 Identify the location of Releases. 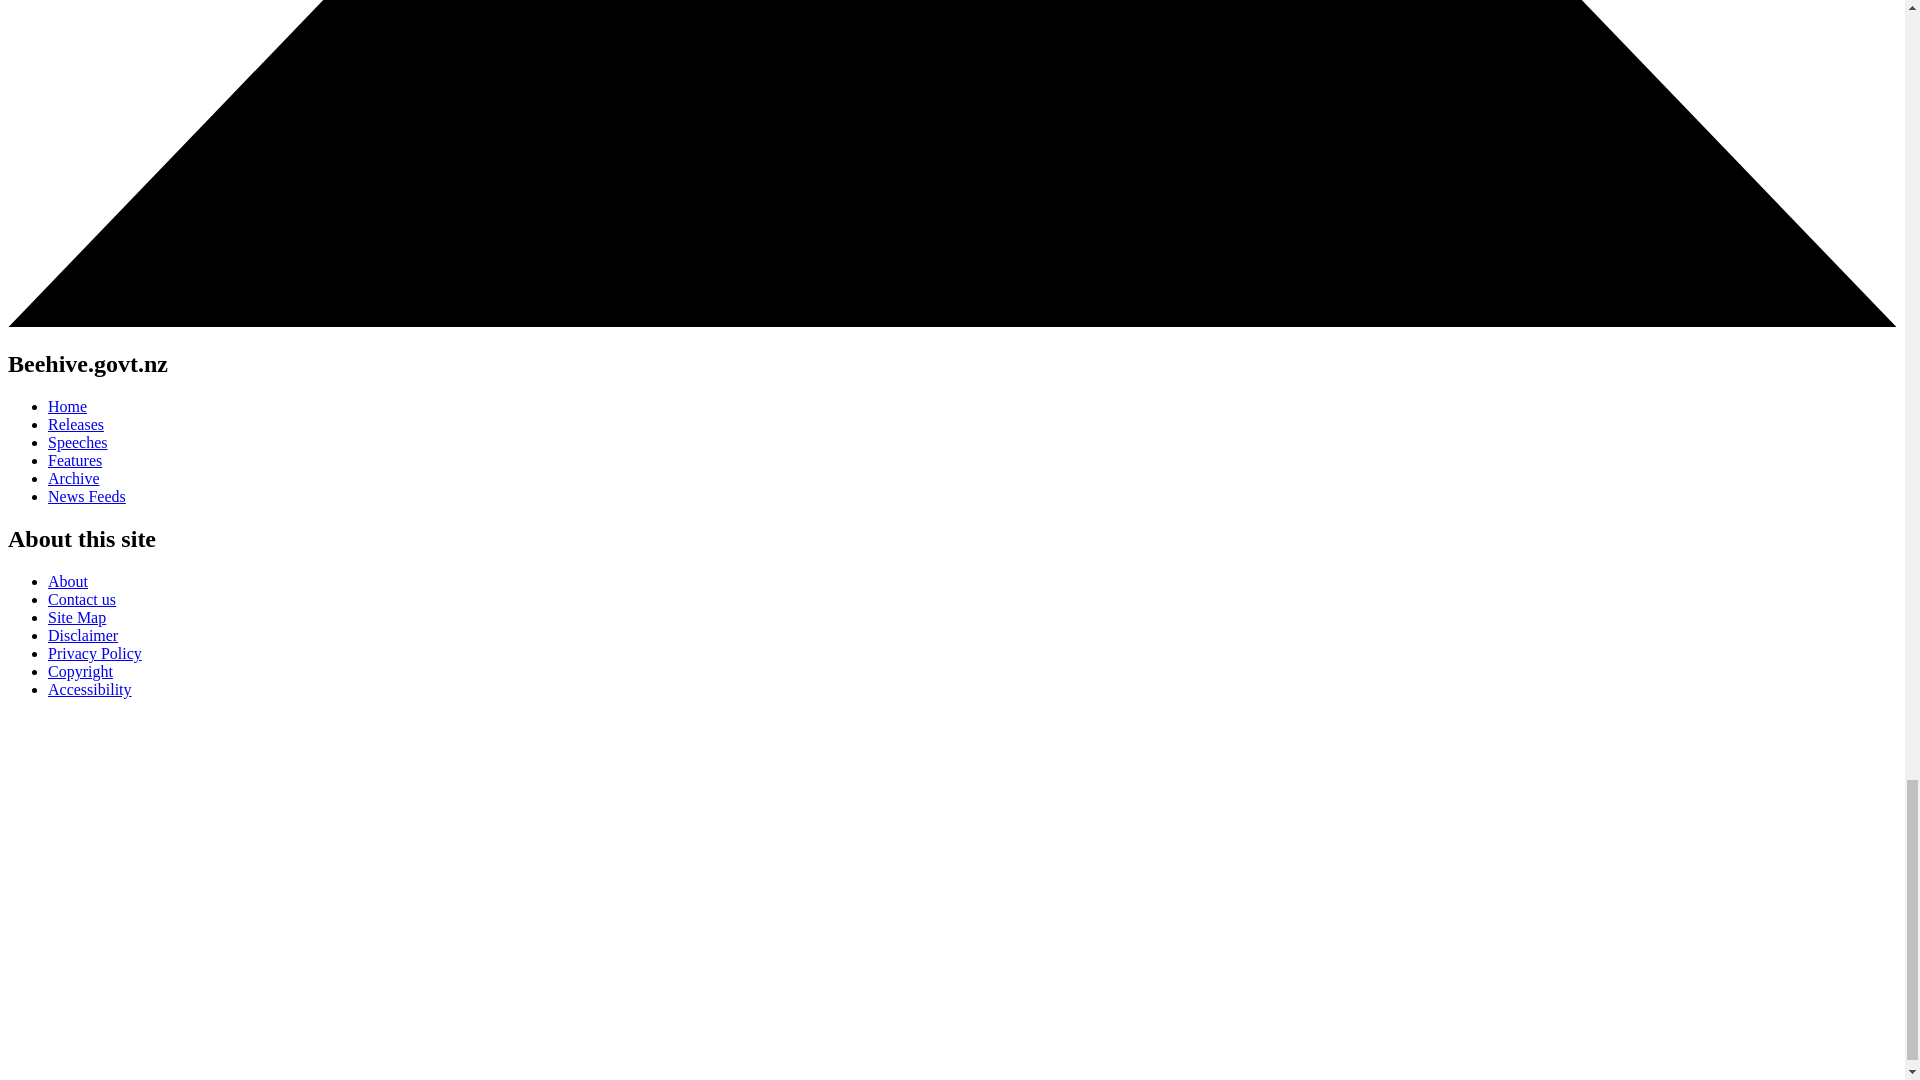
(76, 424).